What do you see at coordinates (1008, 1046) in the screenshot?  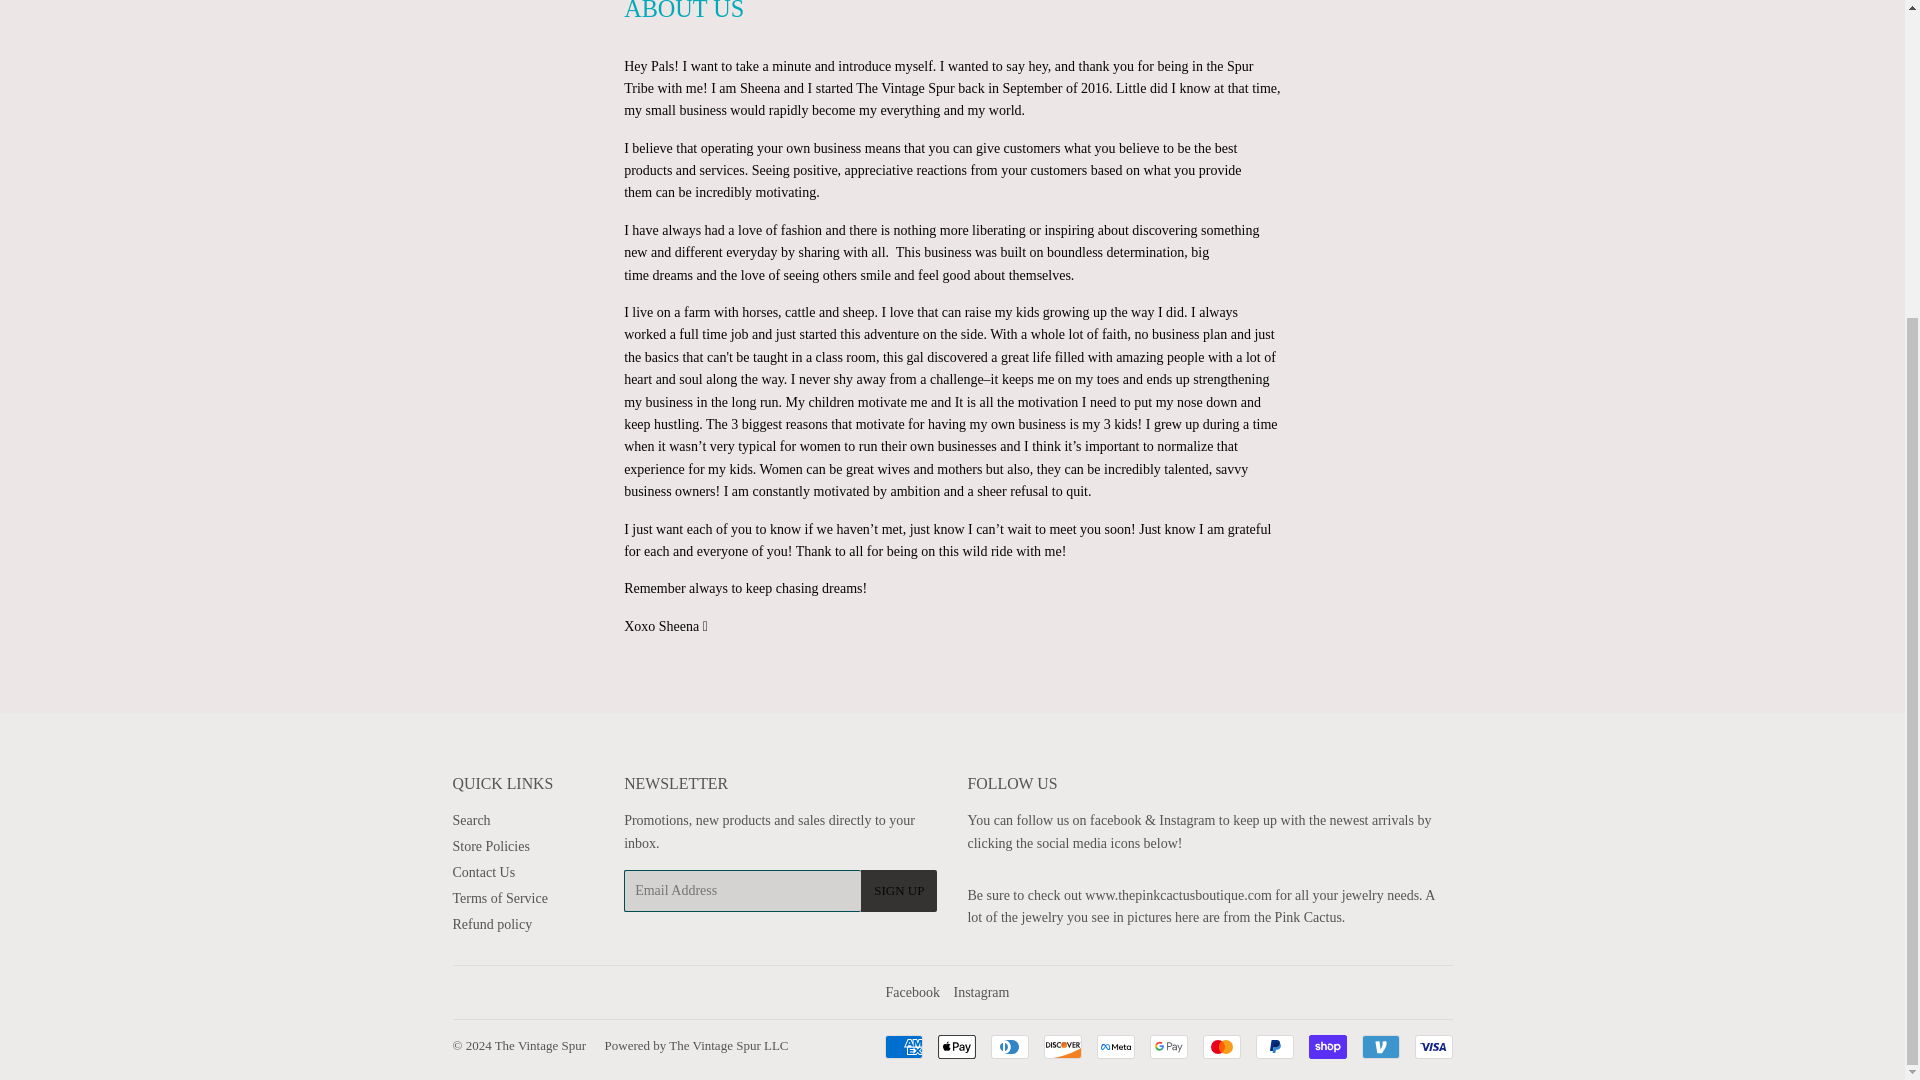 I see `Diners Club` at bounding box center [1008, 1046].